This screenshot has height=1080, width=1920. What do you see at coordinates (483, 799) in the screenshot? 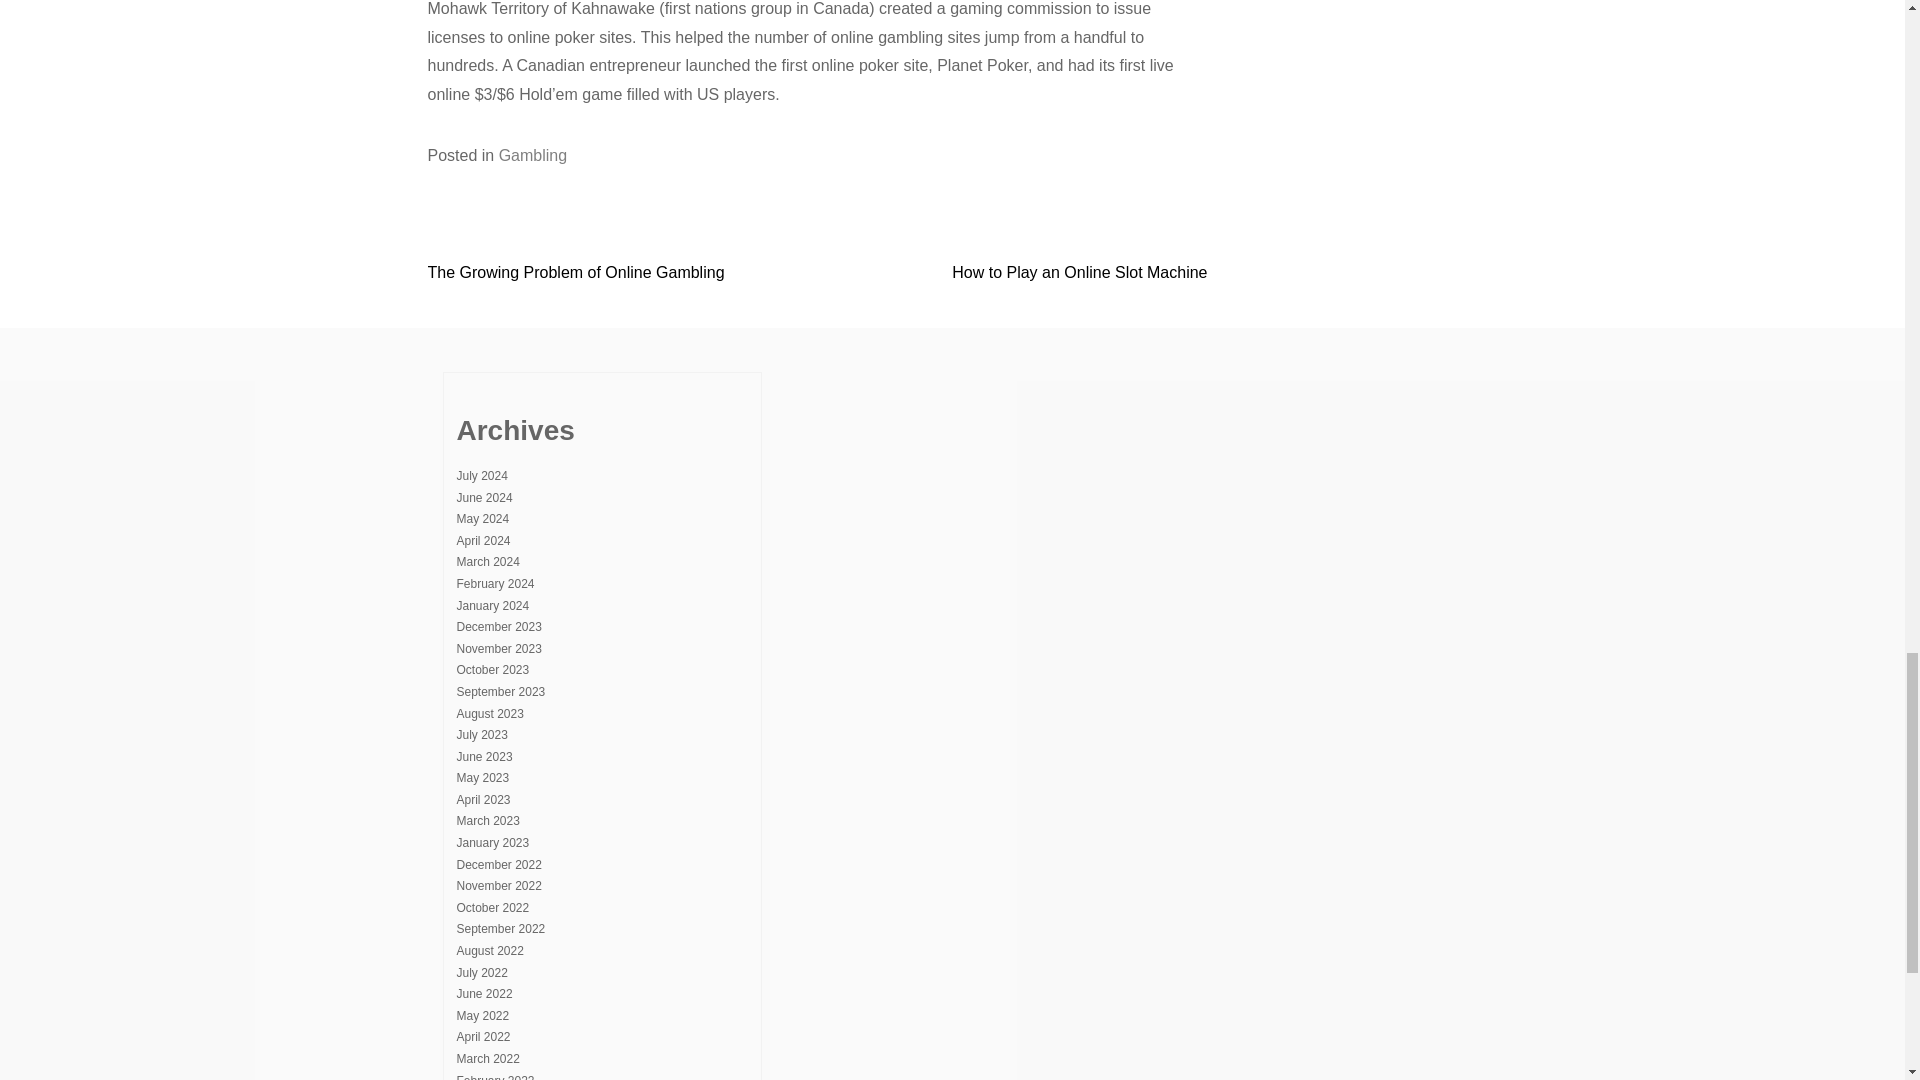
I see `April 2023` at bounding box center [483, 799].